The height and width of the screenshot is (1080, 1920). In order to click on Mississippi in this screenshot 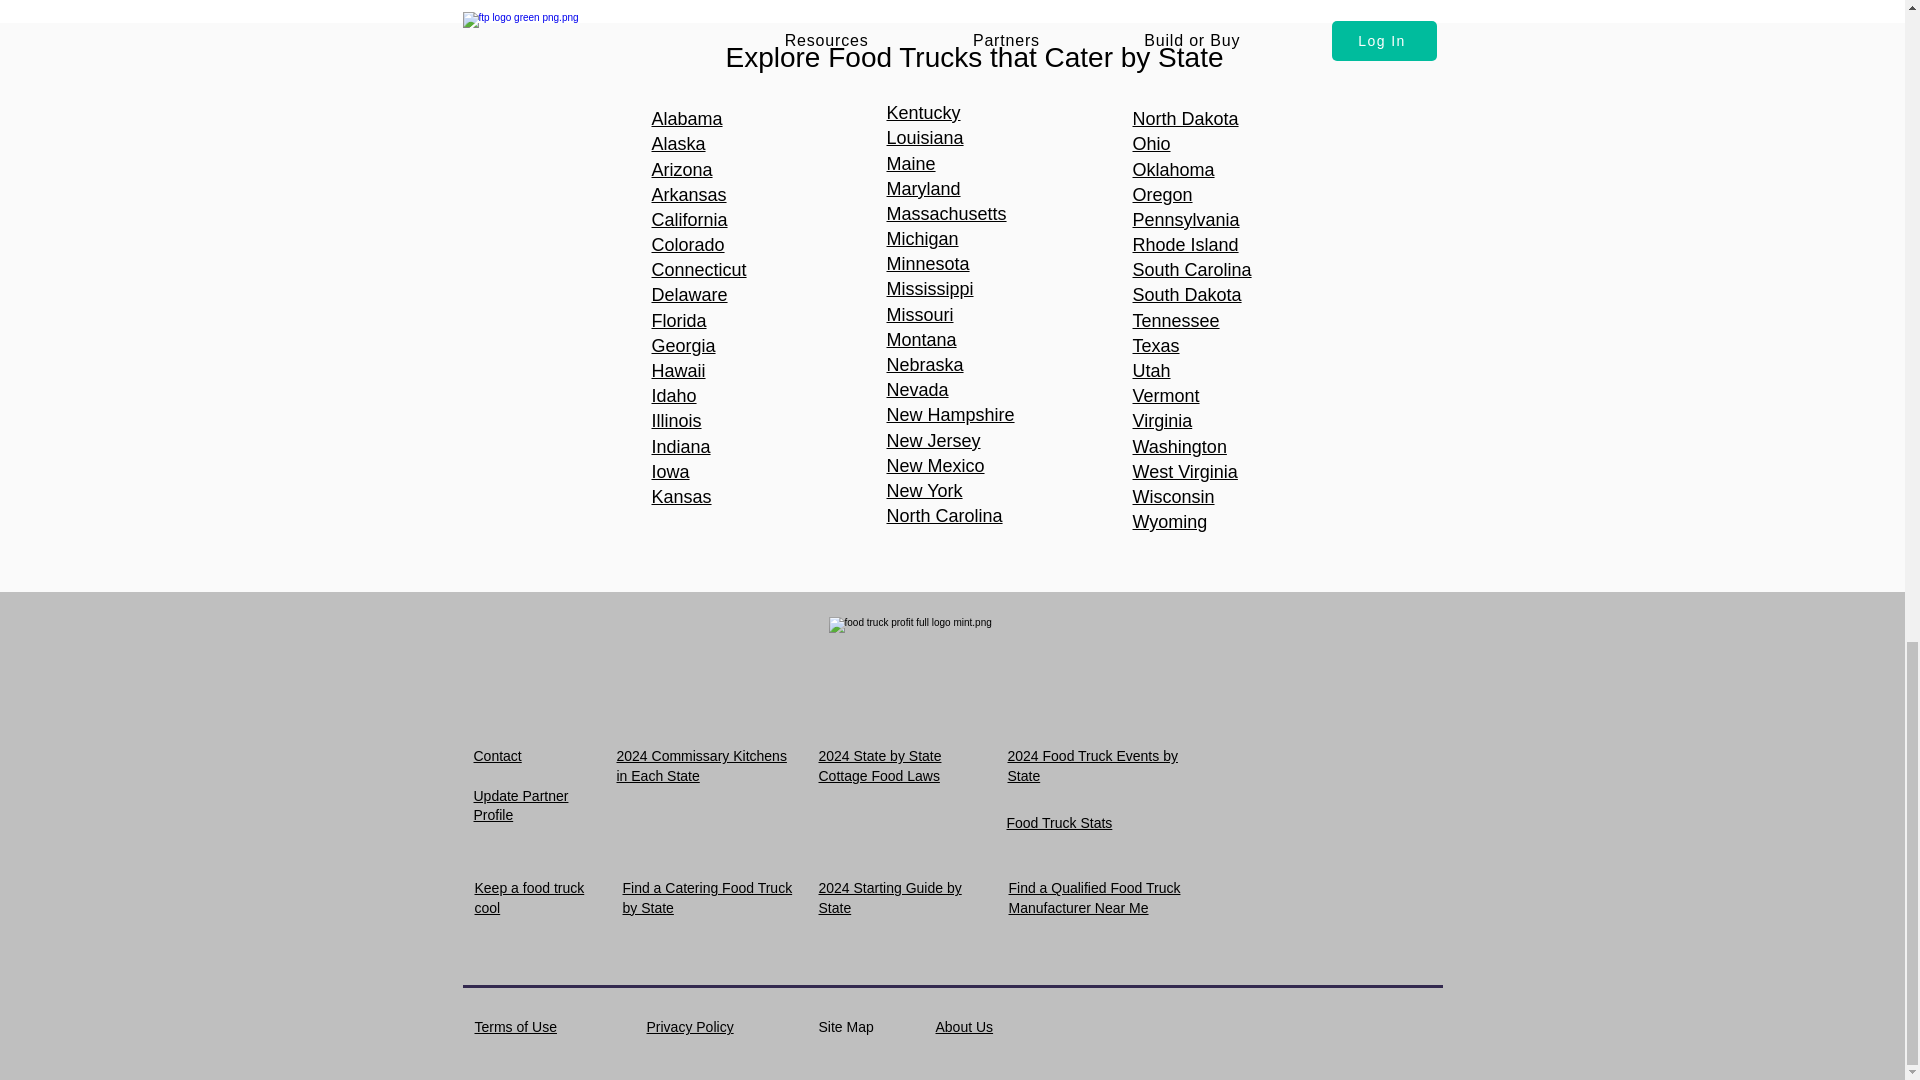, I will do `click(929, 288)`.